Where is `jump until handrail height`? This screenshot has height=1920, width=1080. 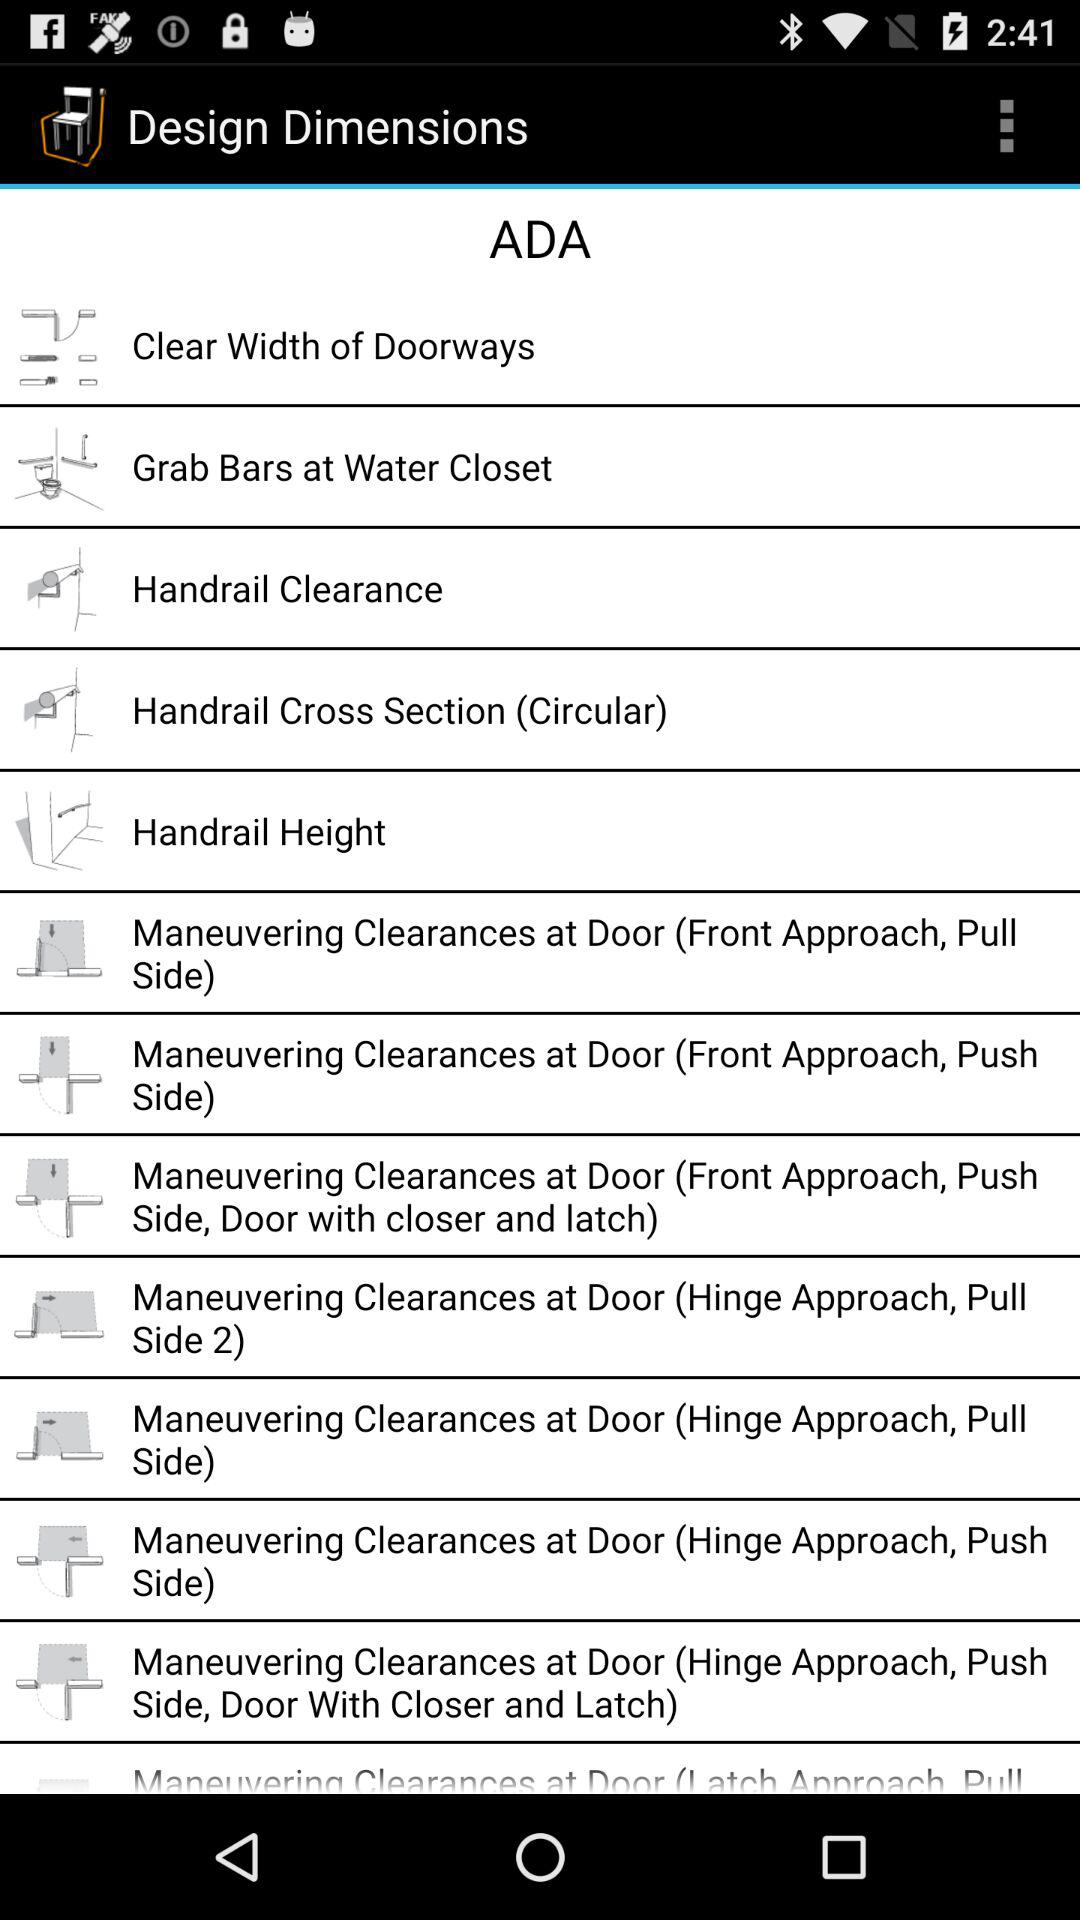
jump until handrail height is located at coordinates (599, 830).